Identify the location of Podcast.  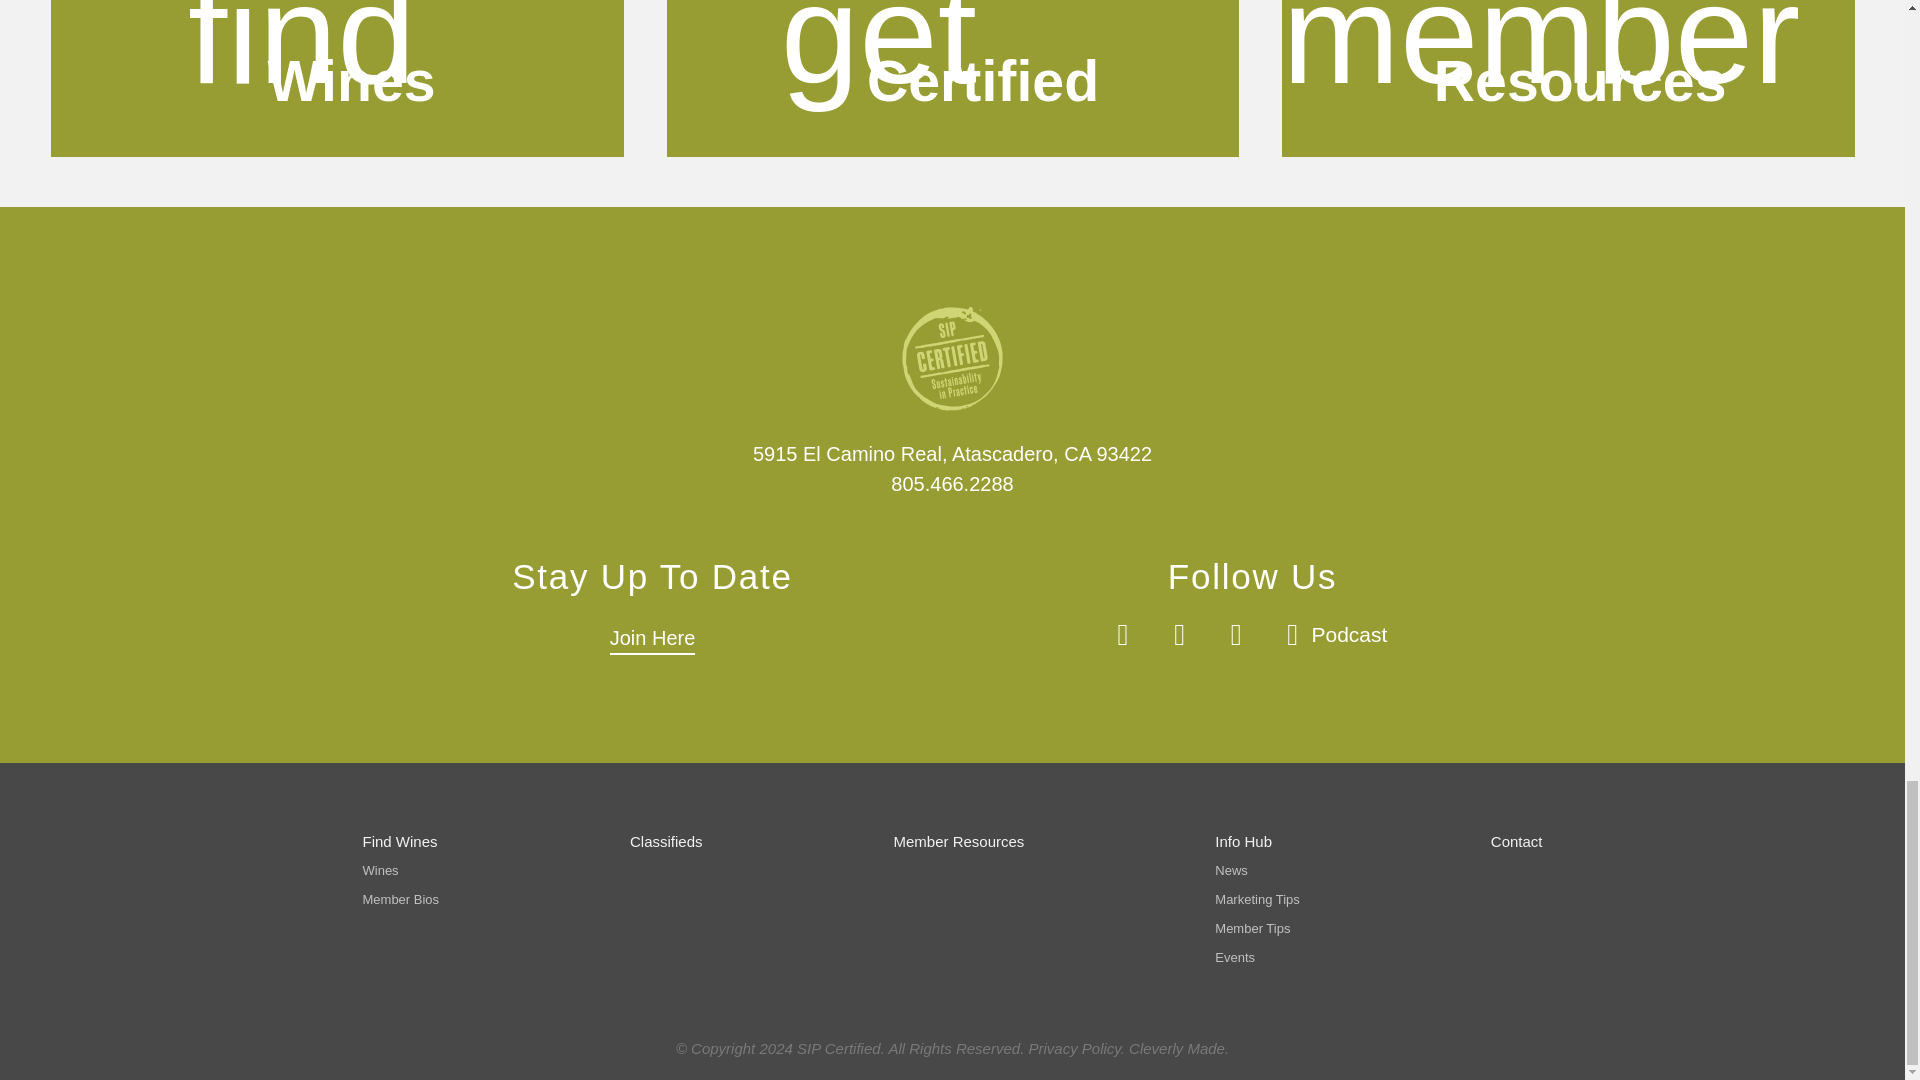
(958, 840).